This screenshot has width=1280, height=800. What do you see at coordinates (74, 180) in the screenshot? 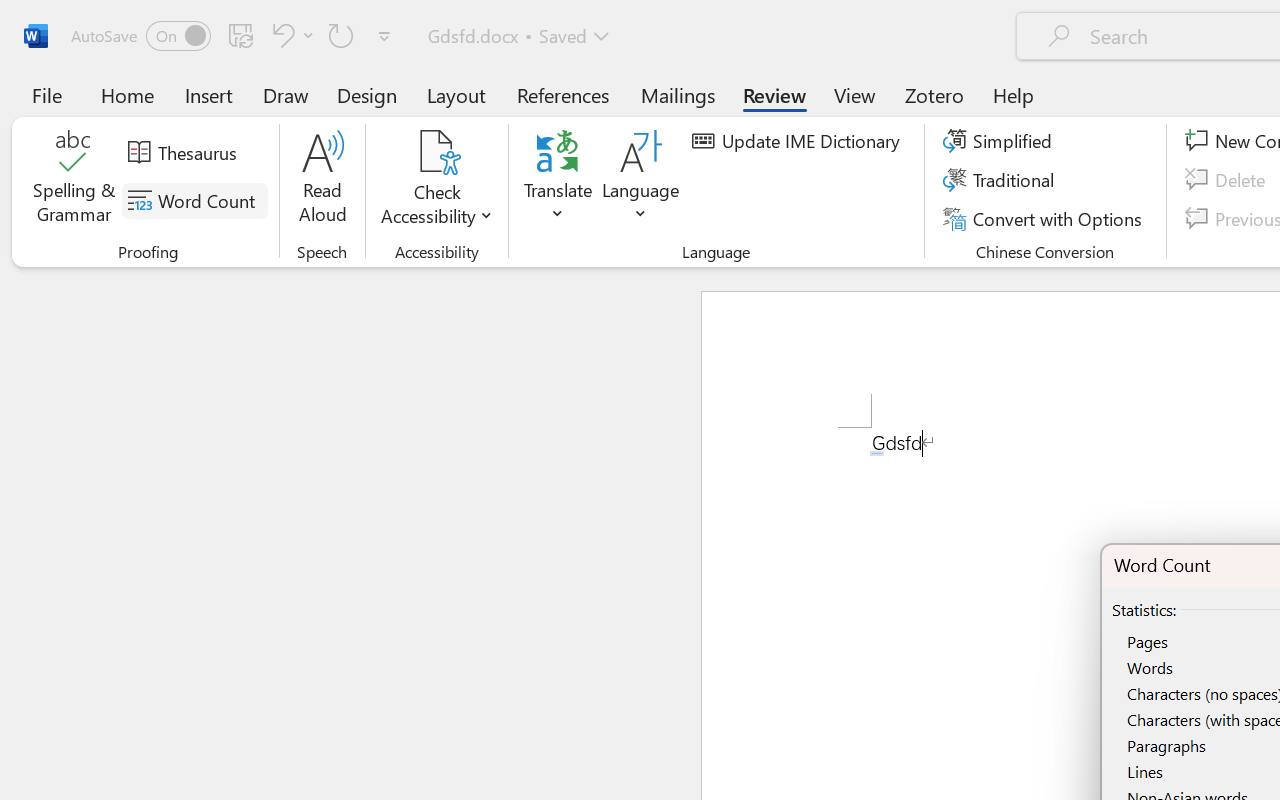
I see `Spelling & Grammar` at bounding box center [74, 180].